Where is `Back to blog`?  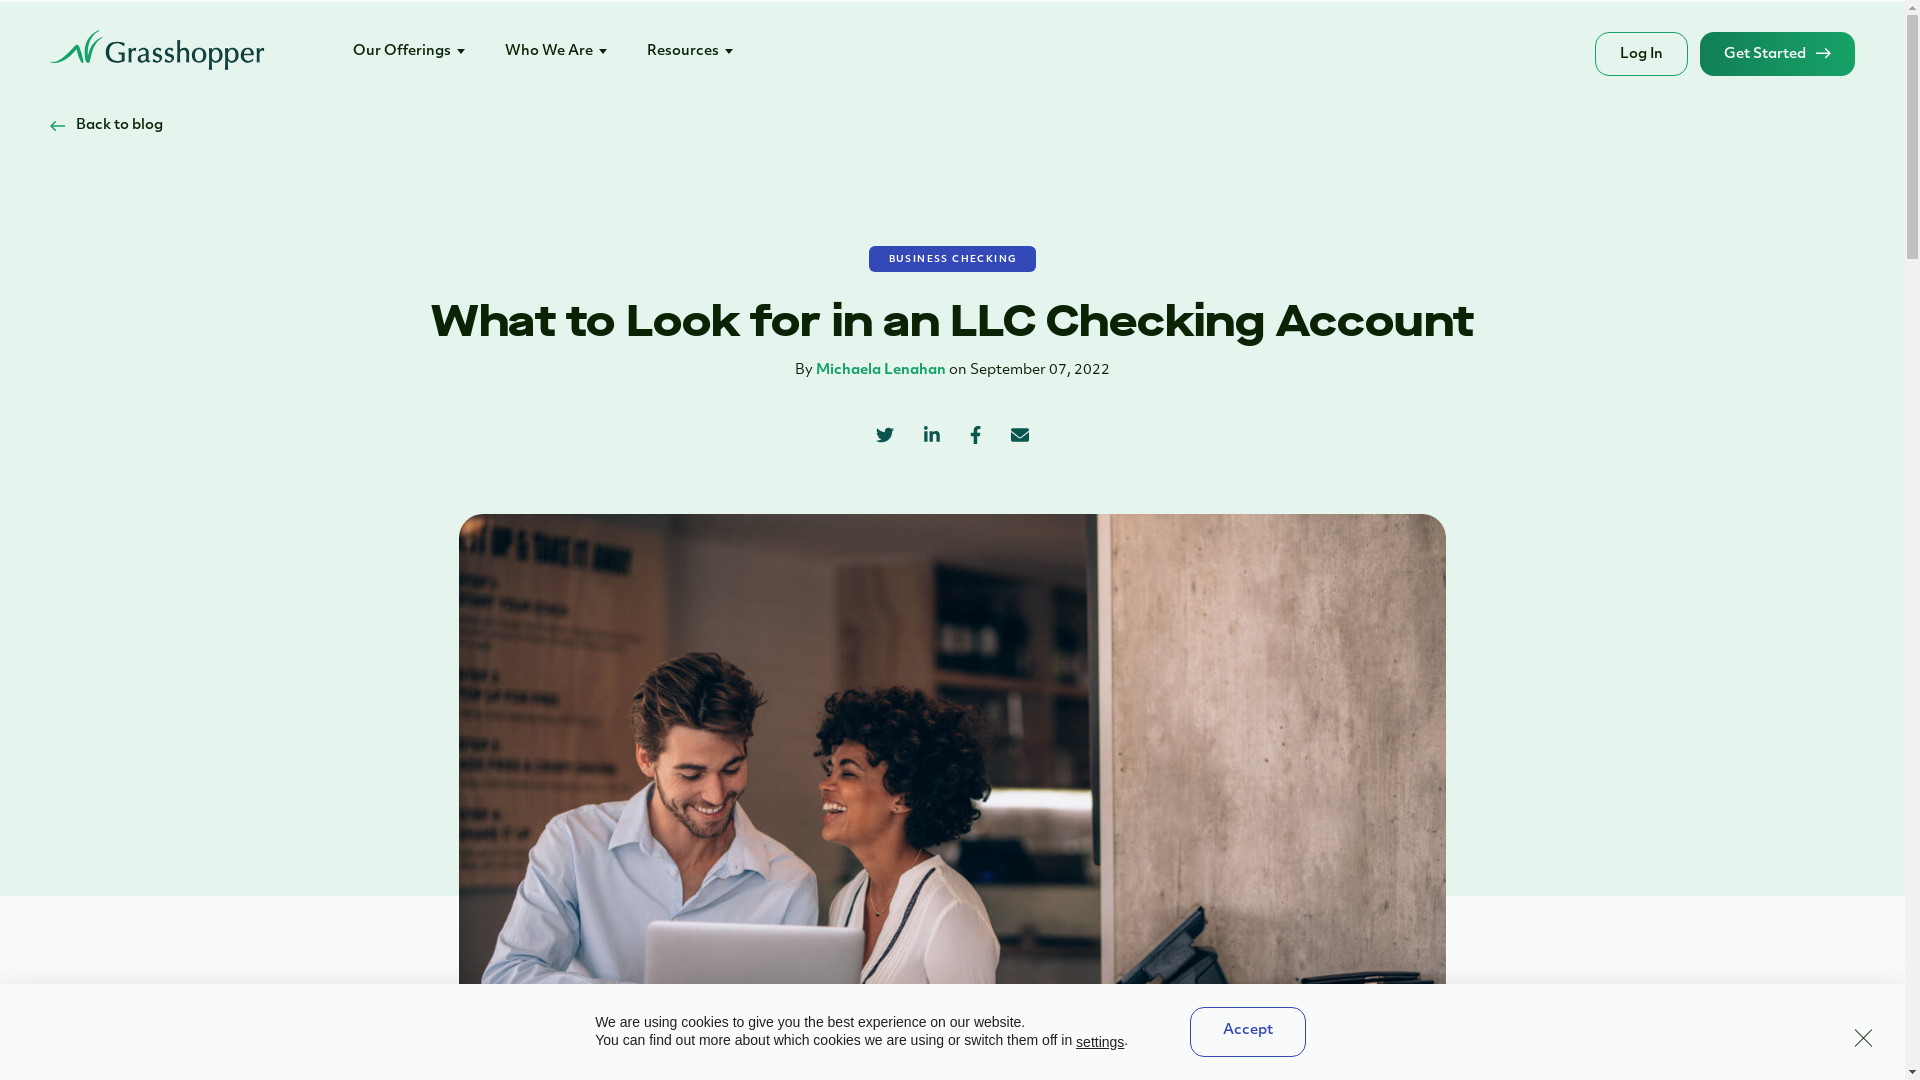 Back to blog is located at coordinates (106, 126).